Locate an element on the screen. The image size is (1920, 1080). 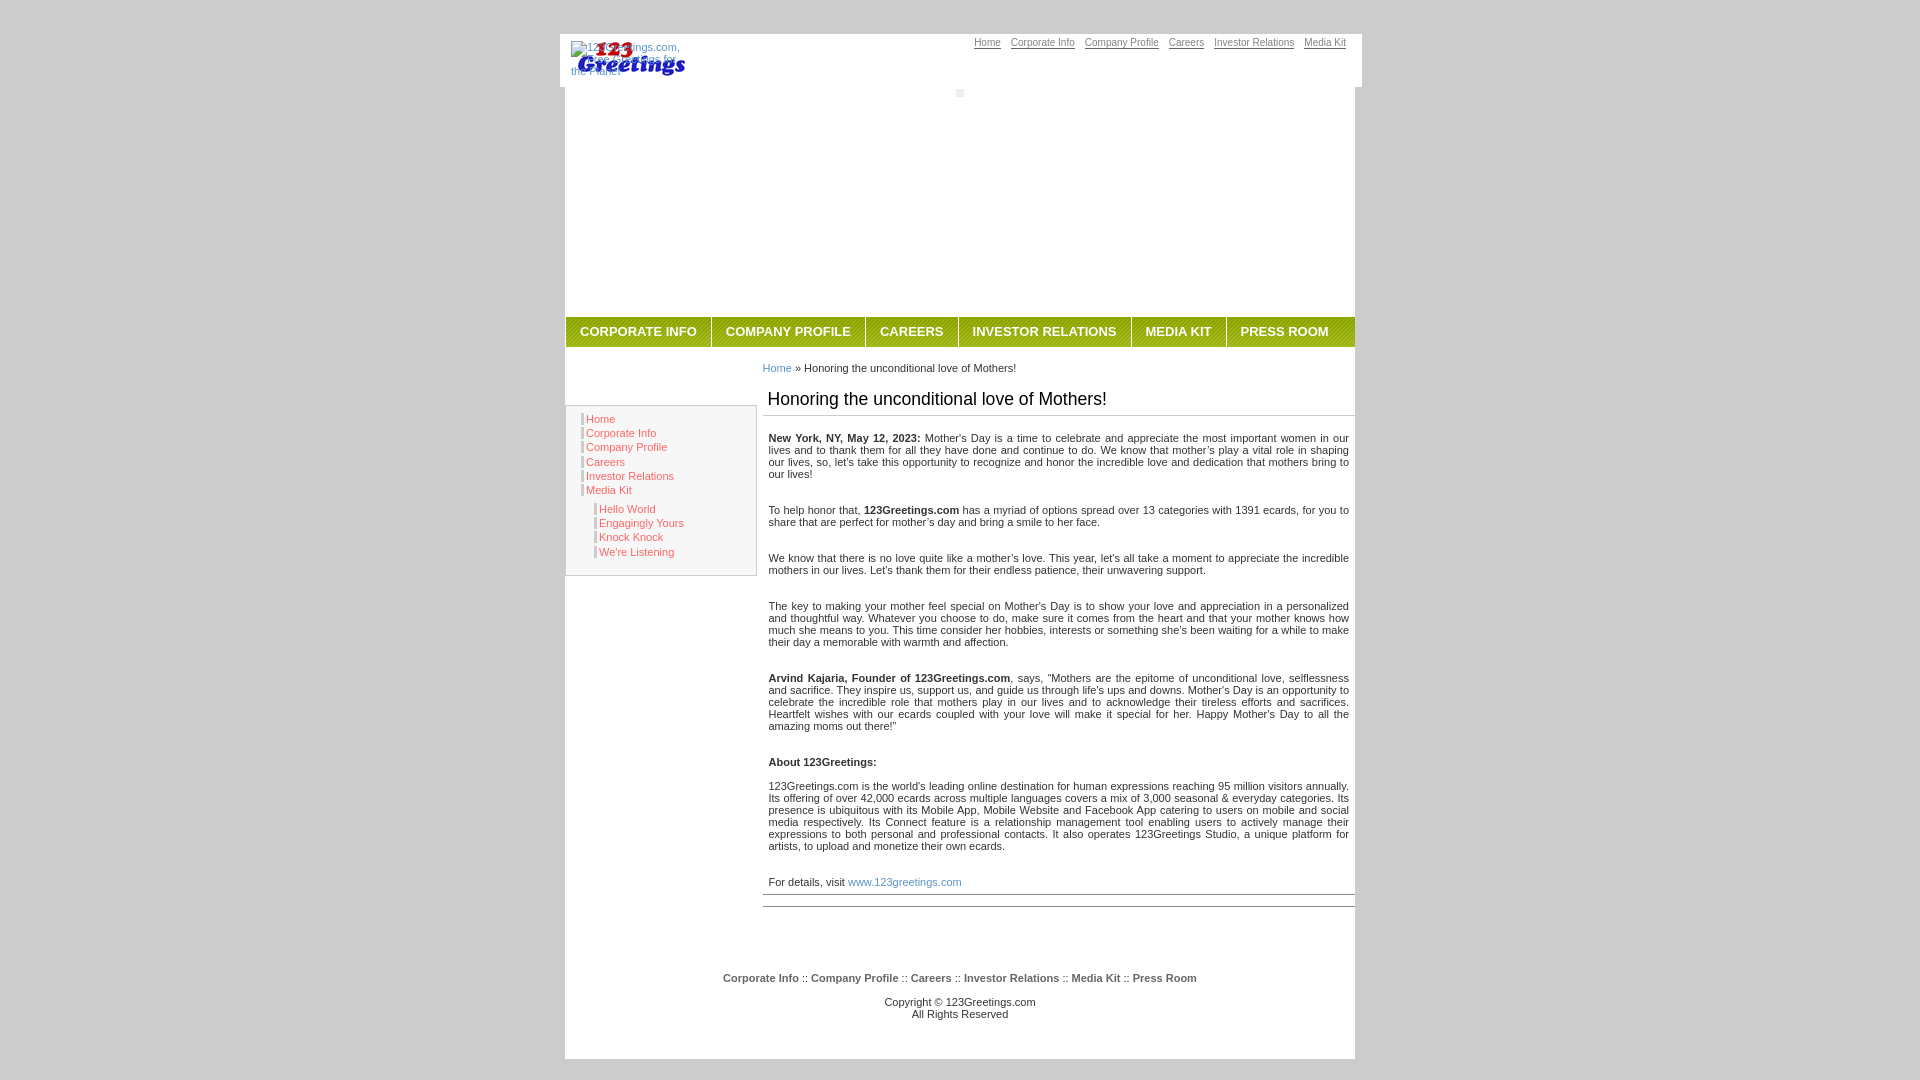
Investor Relations is located at coordinates (628, 476).